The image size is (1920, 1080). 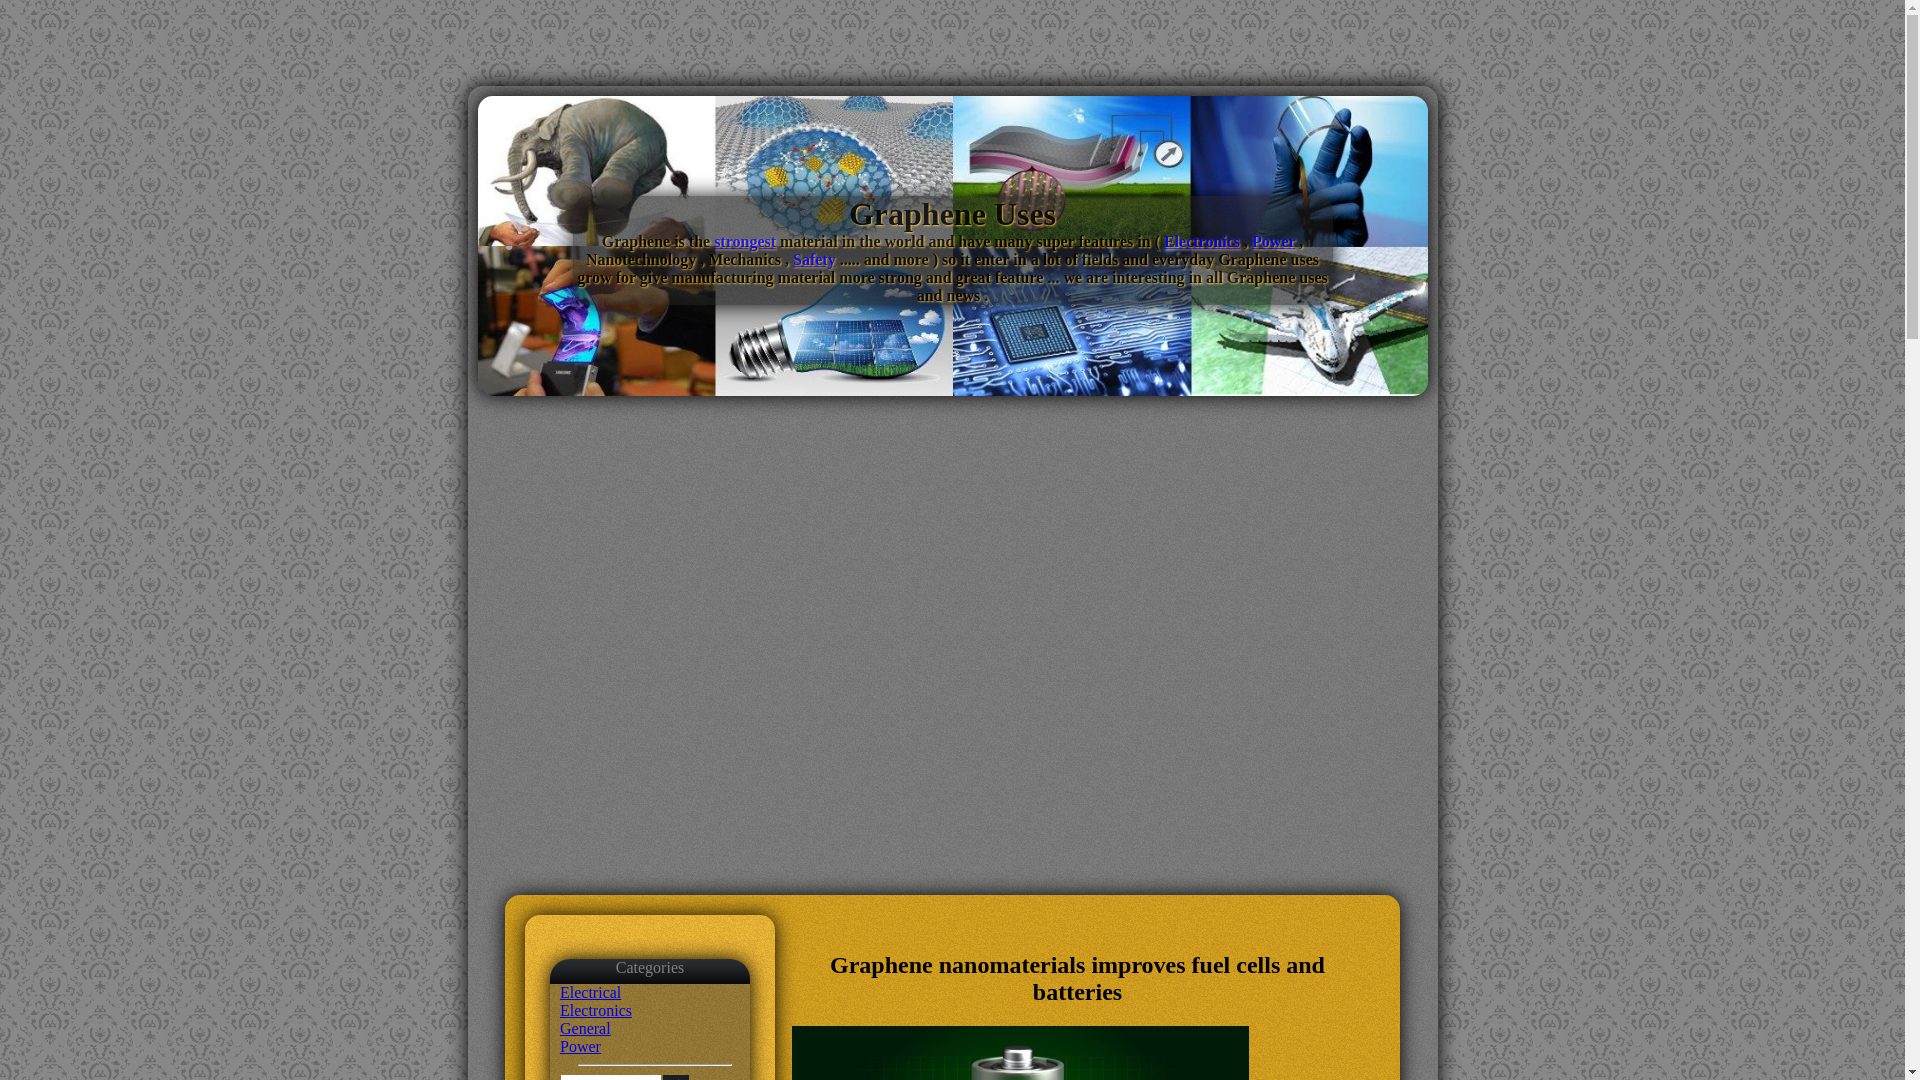 What do you see at coordinates (585, 1028) in the screenshot?
I see `General` at bounding box center [585, 1028].